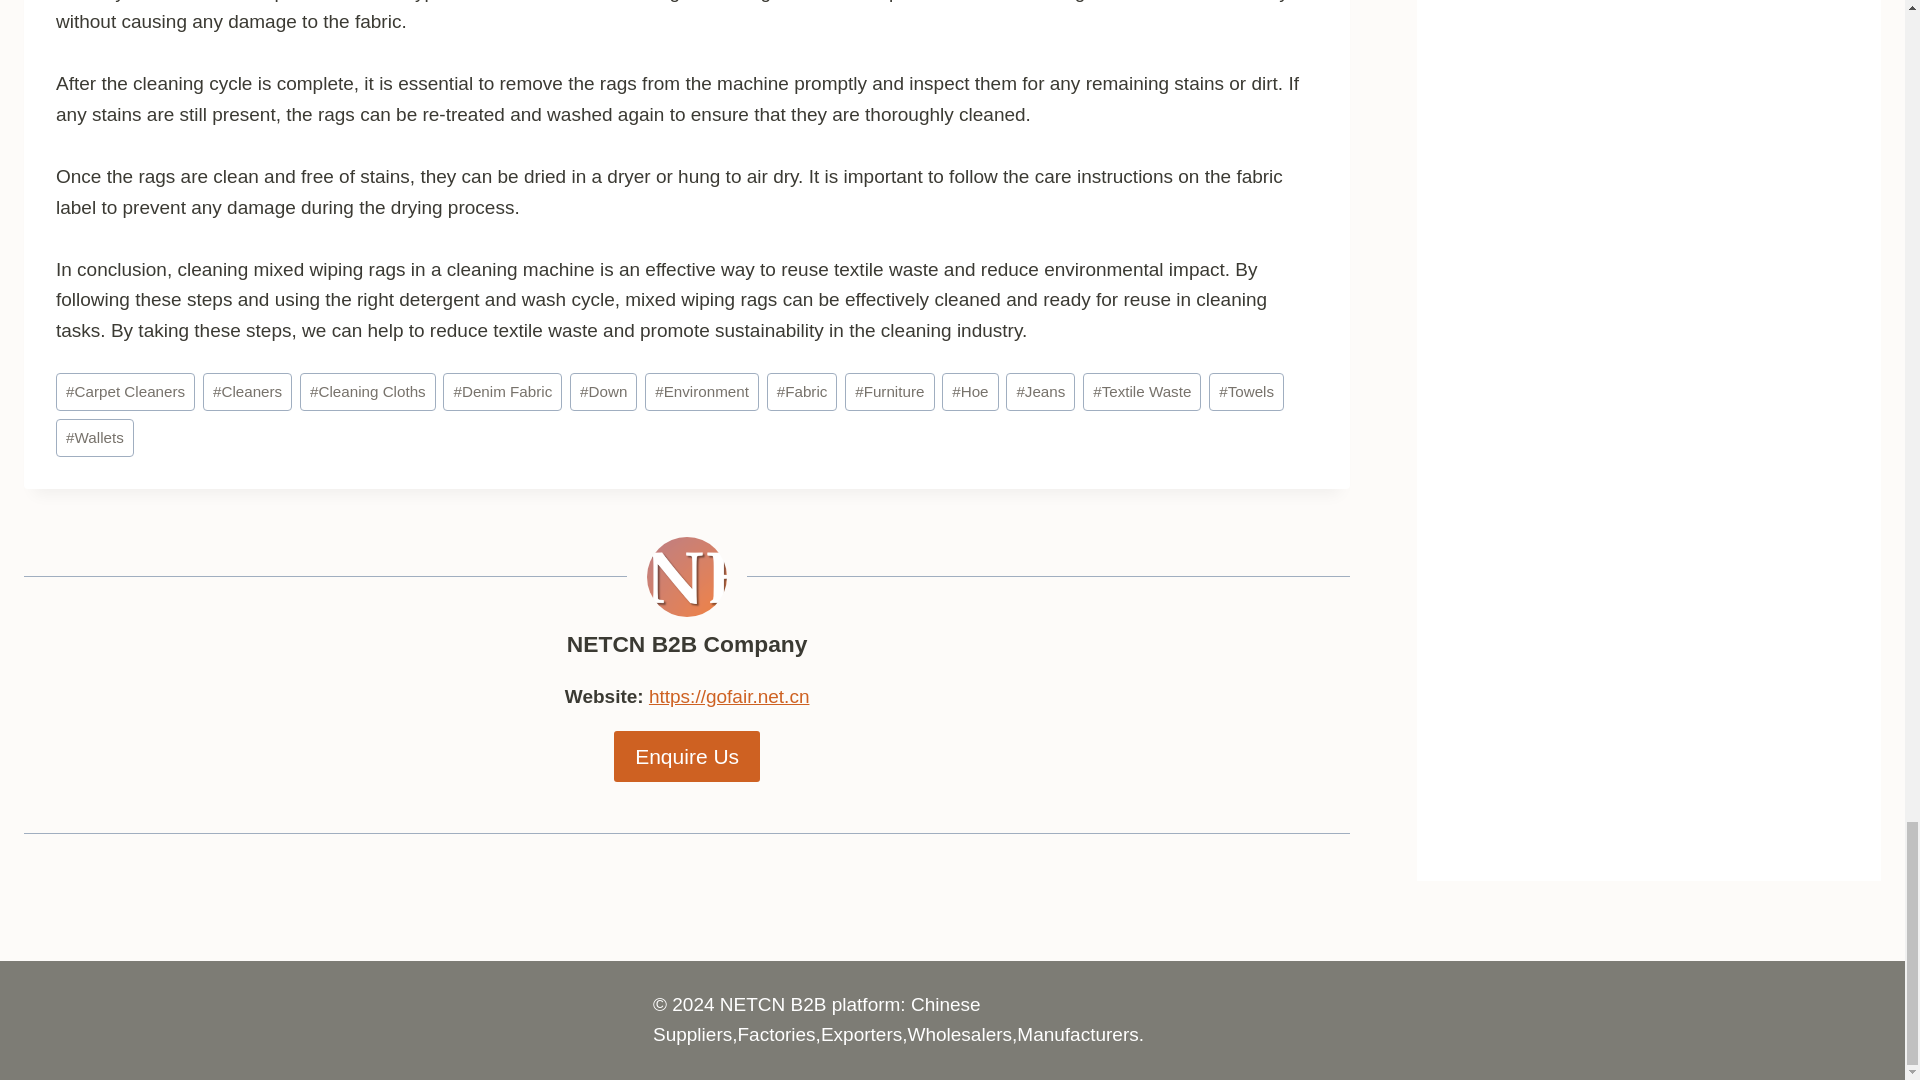 This screenshot has width=1920, height=1080. I want to click on Wallets, so click(94, 438).